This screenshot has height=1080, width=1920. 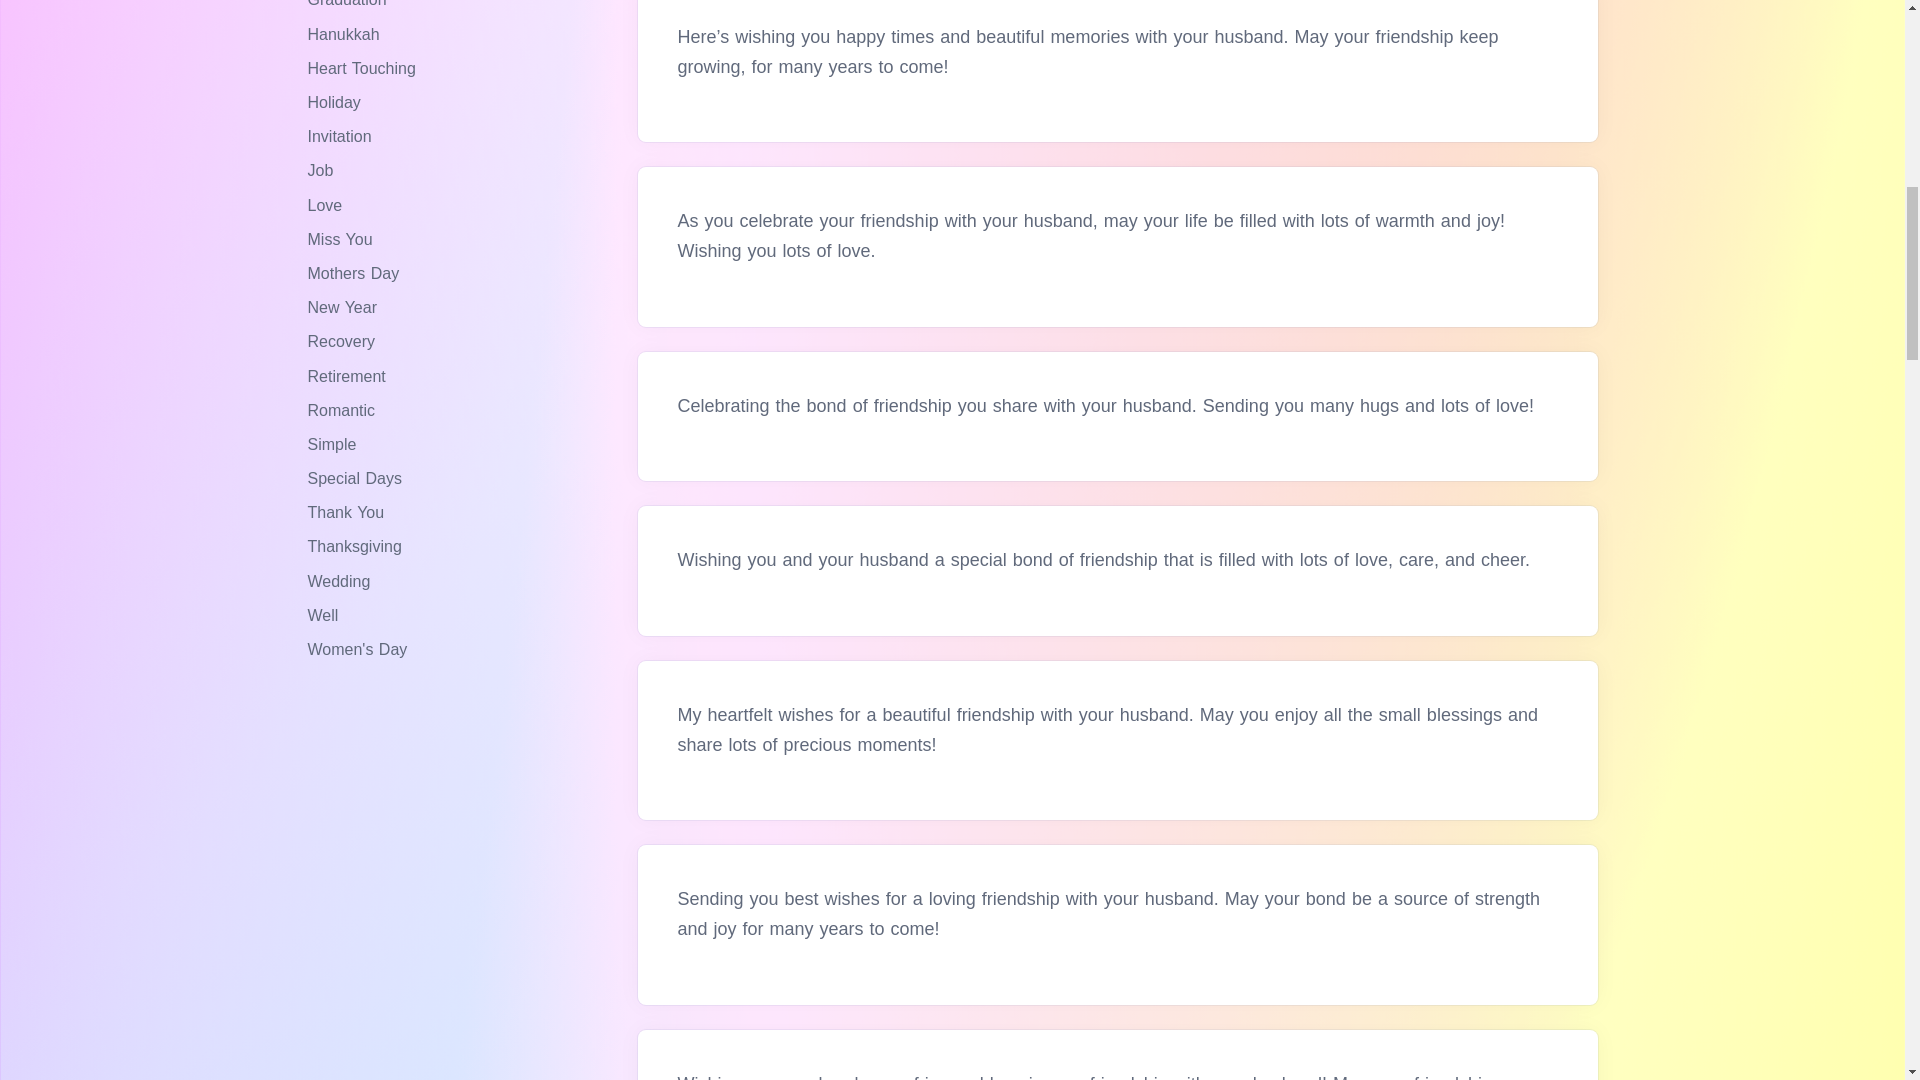 What do you see at coordinates (342, 240) in the screenshot?
I see `Miss You` at bounding box center [342, 240].